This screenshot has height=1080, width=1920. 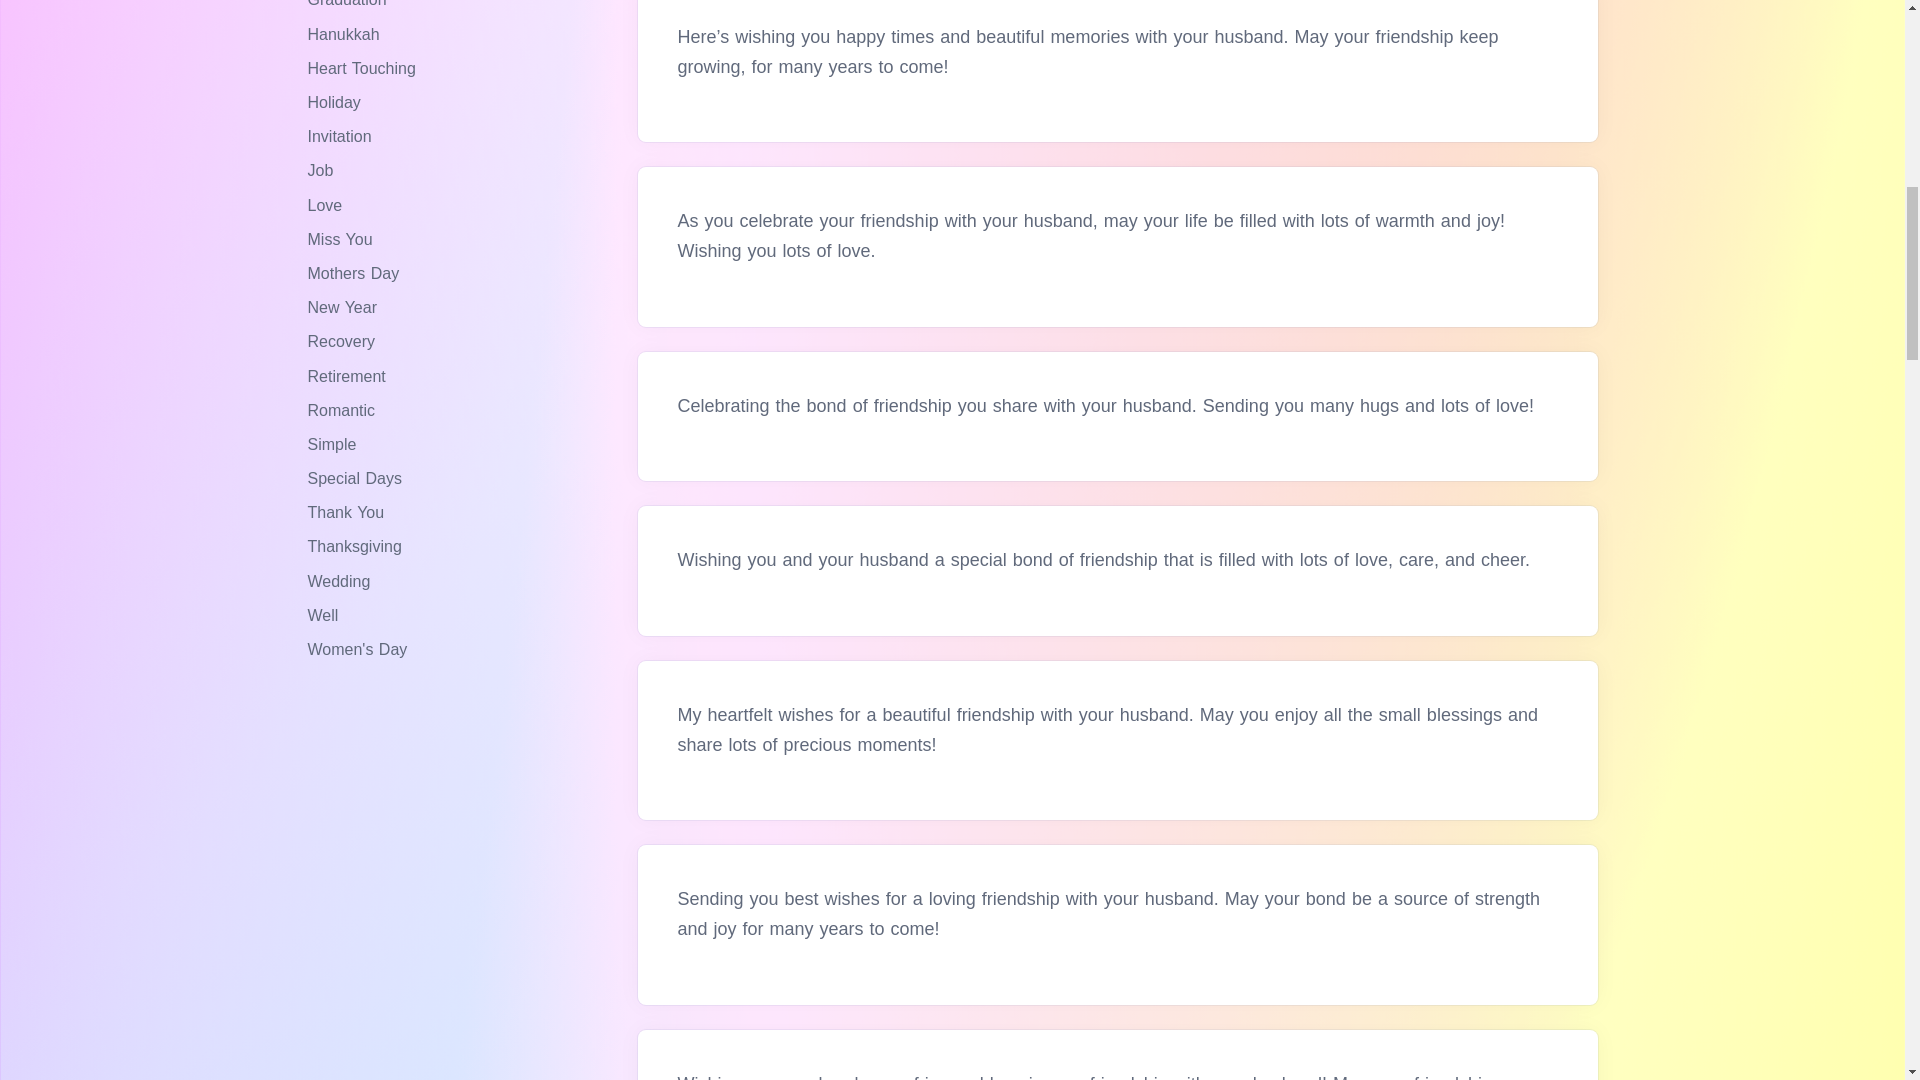 What do you see at coordinates (342, 240) in the screenshot?
I see `Miss You` at bounding box center [342, 240].